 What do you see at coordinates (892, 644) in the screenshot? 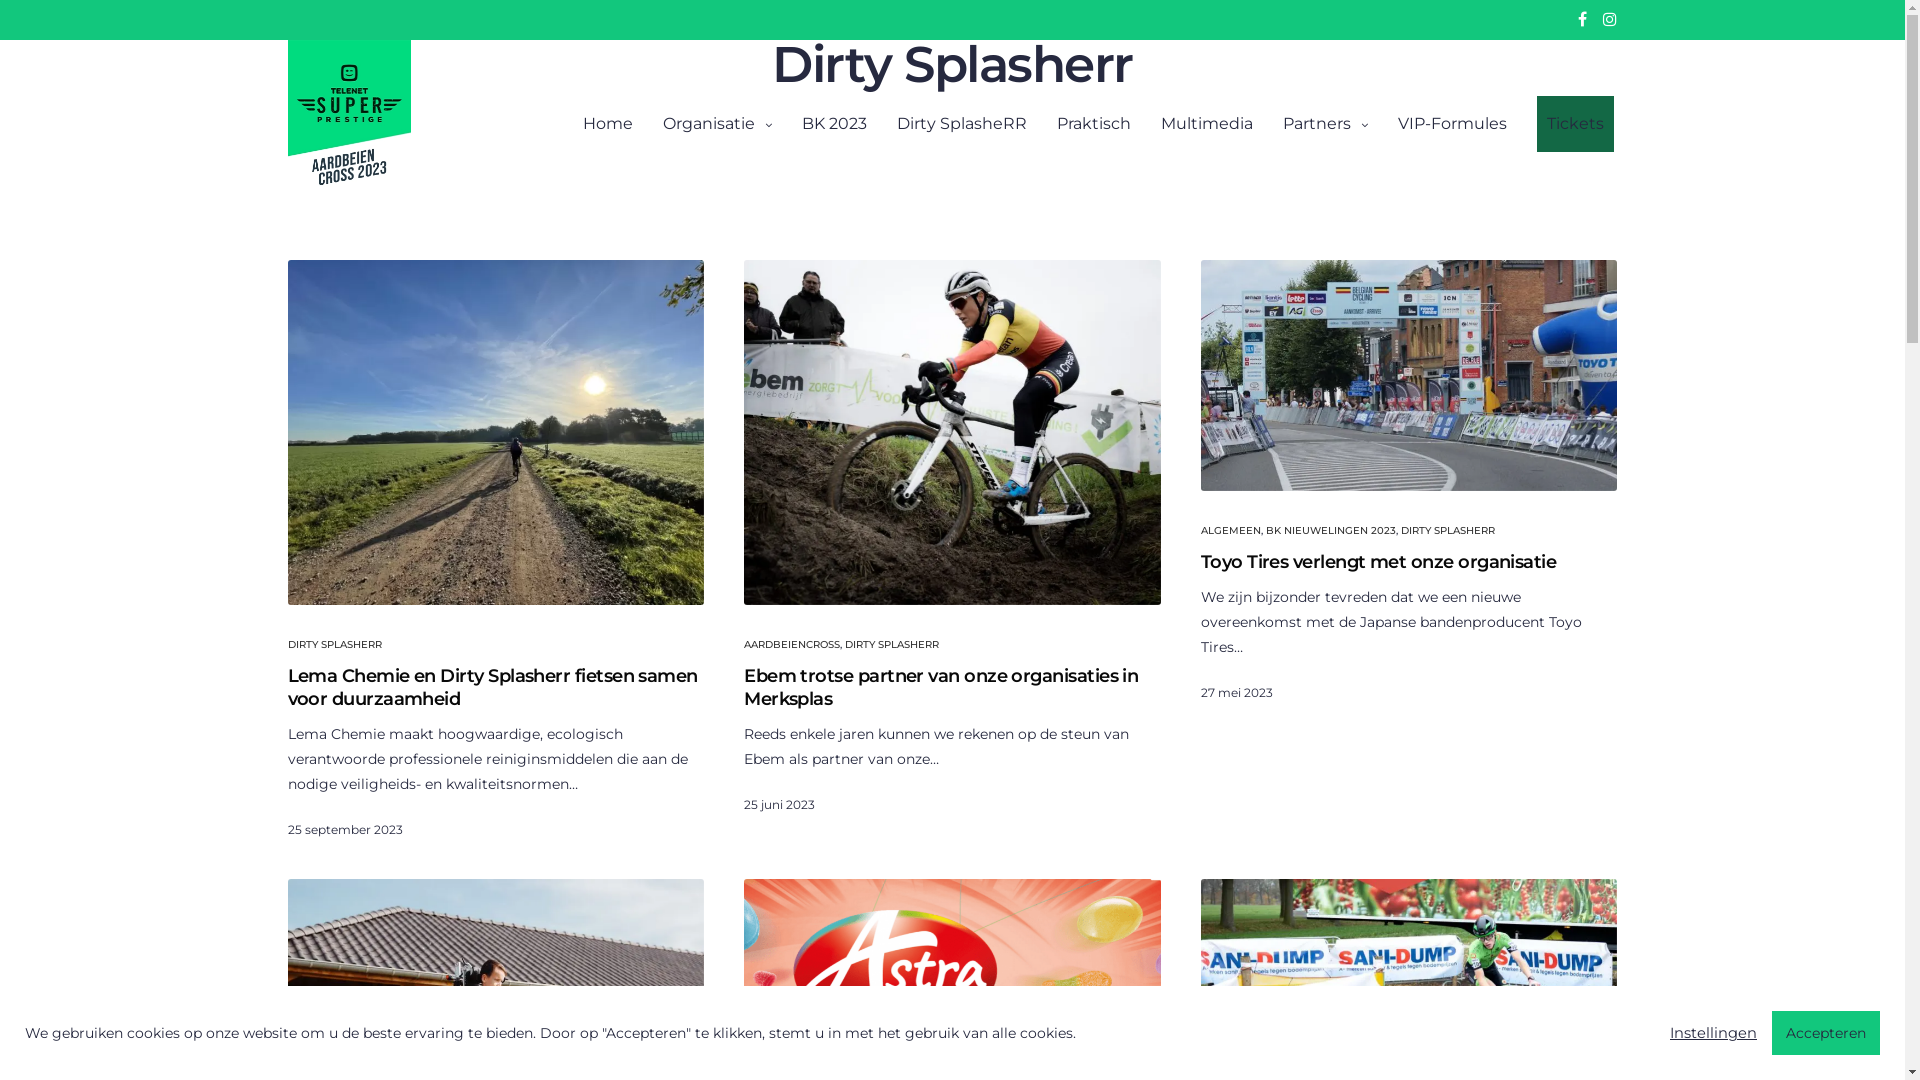
I see `DIRTY SPLASHERR` at bounding box center [892, 644].